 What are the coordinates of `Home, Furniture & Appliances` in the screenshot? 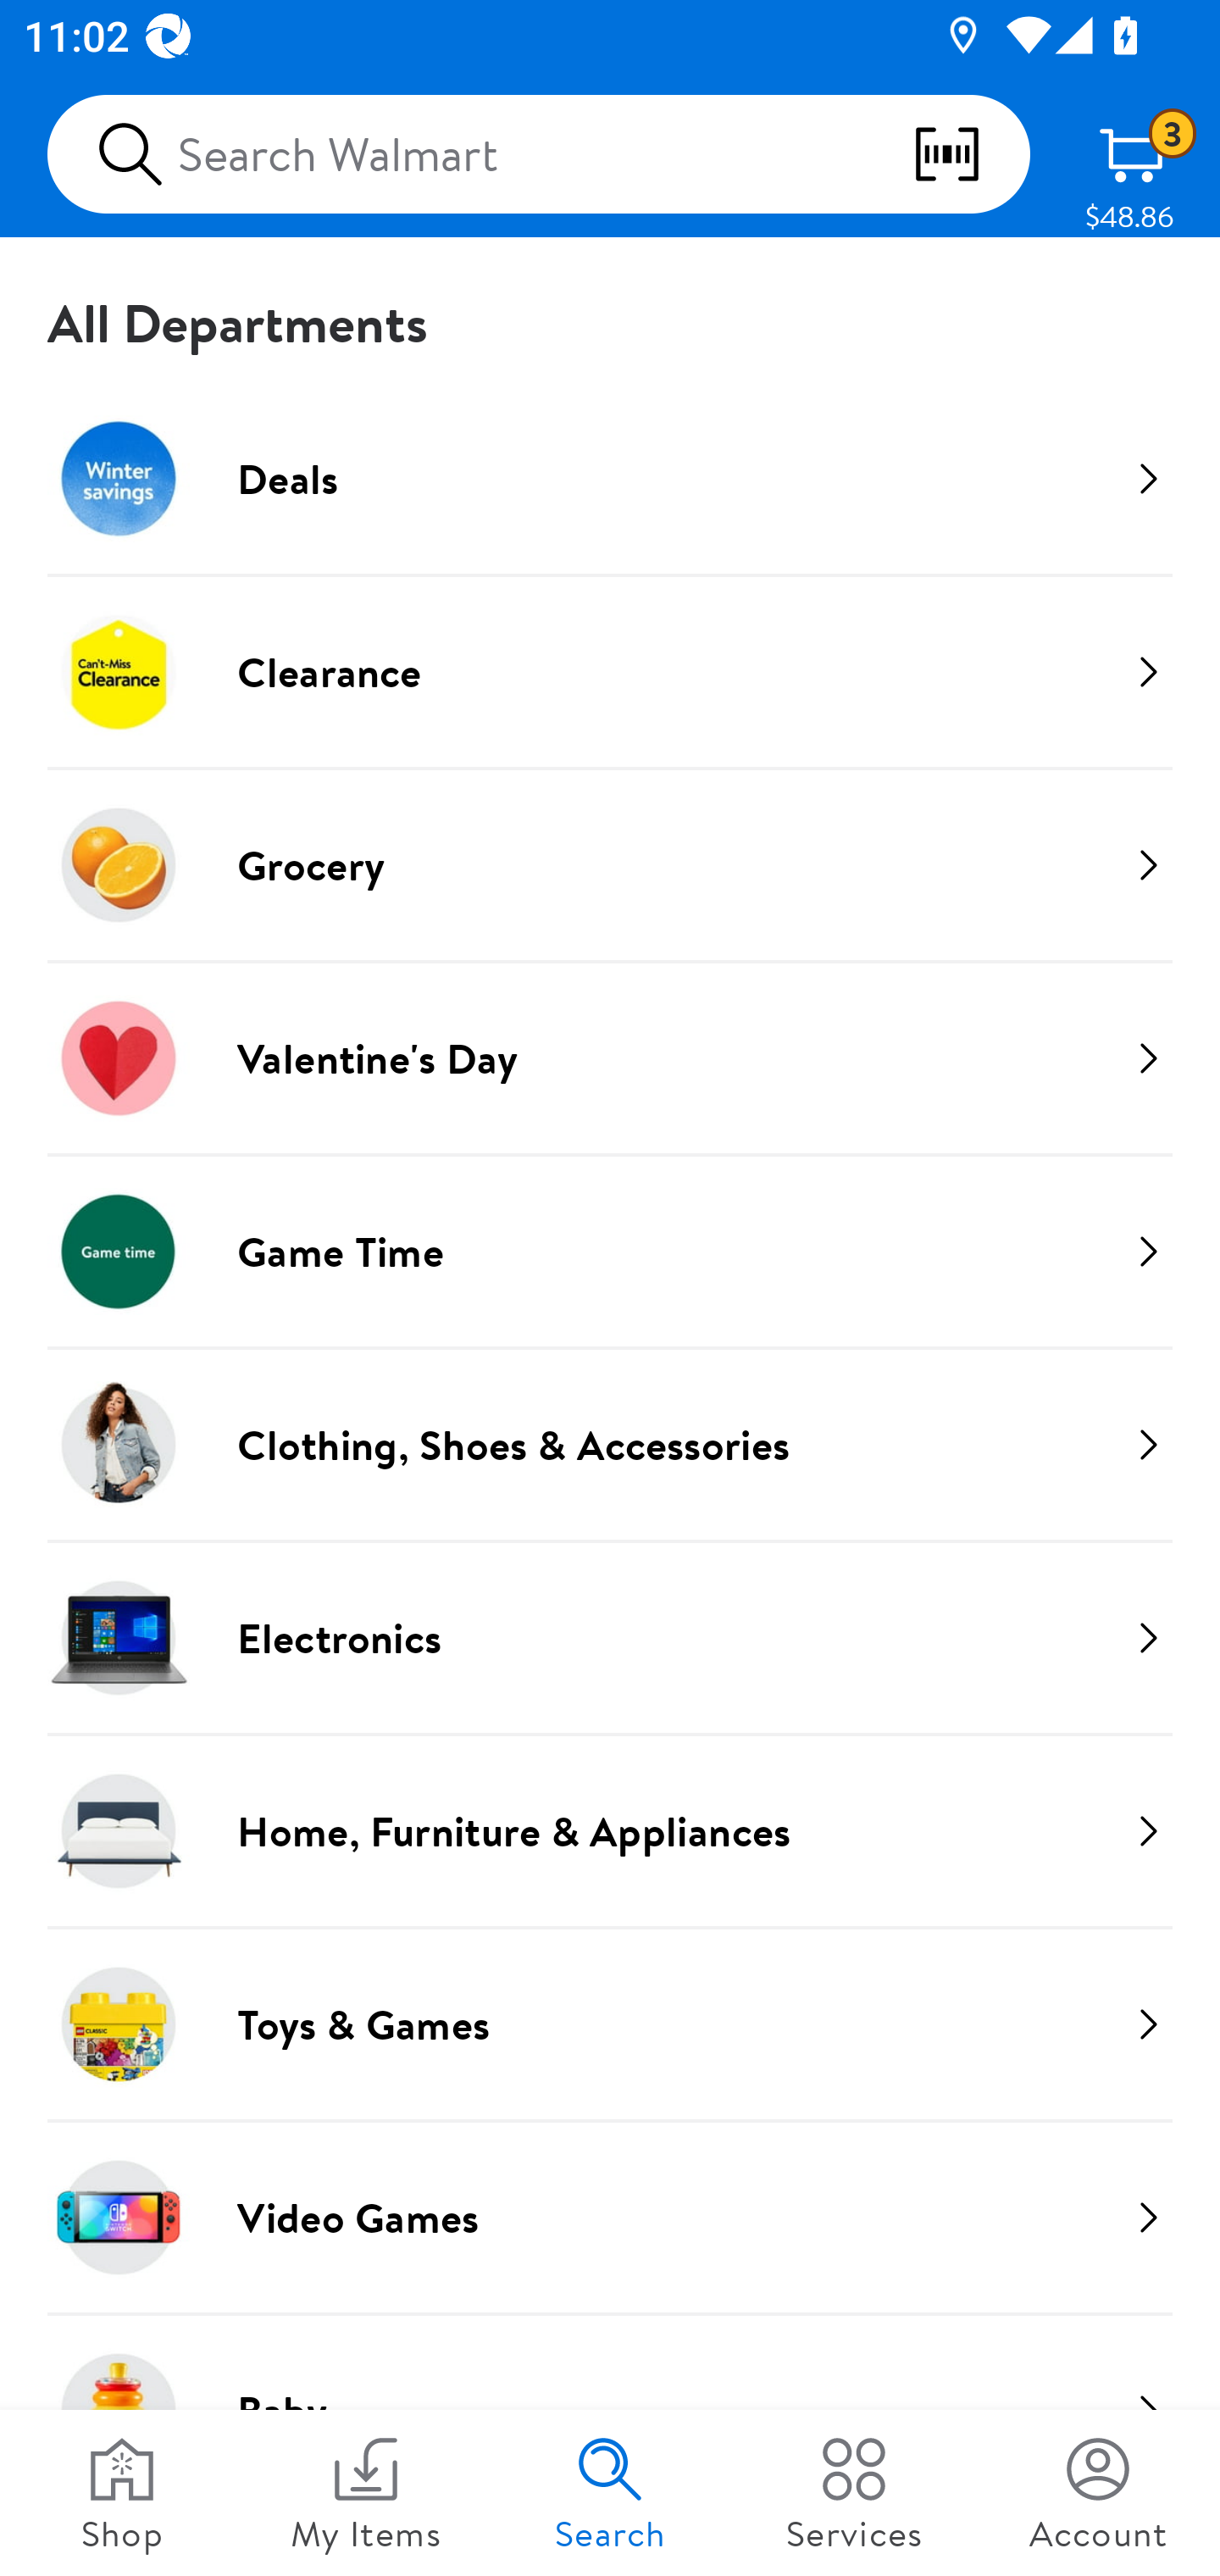 It's located at (610, 1830).